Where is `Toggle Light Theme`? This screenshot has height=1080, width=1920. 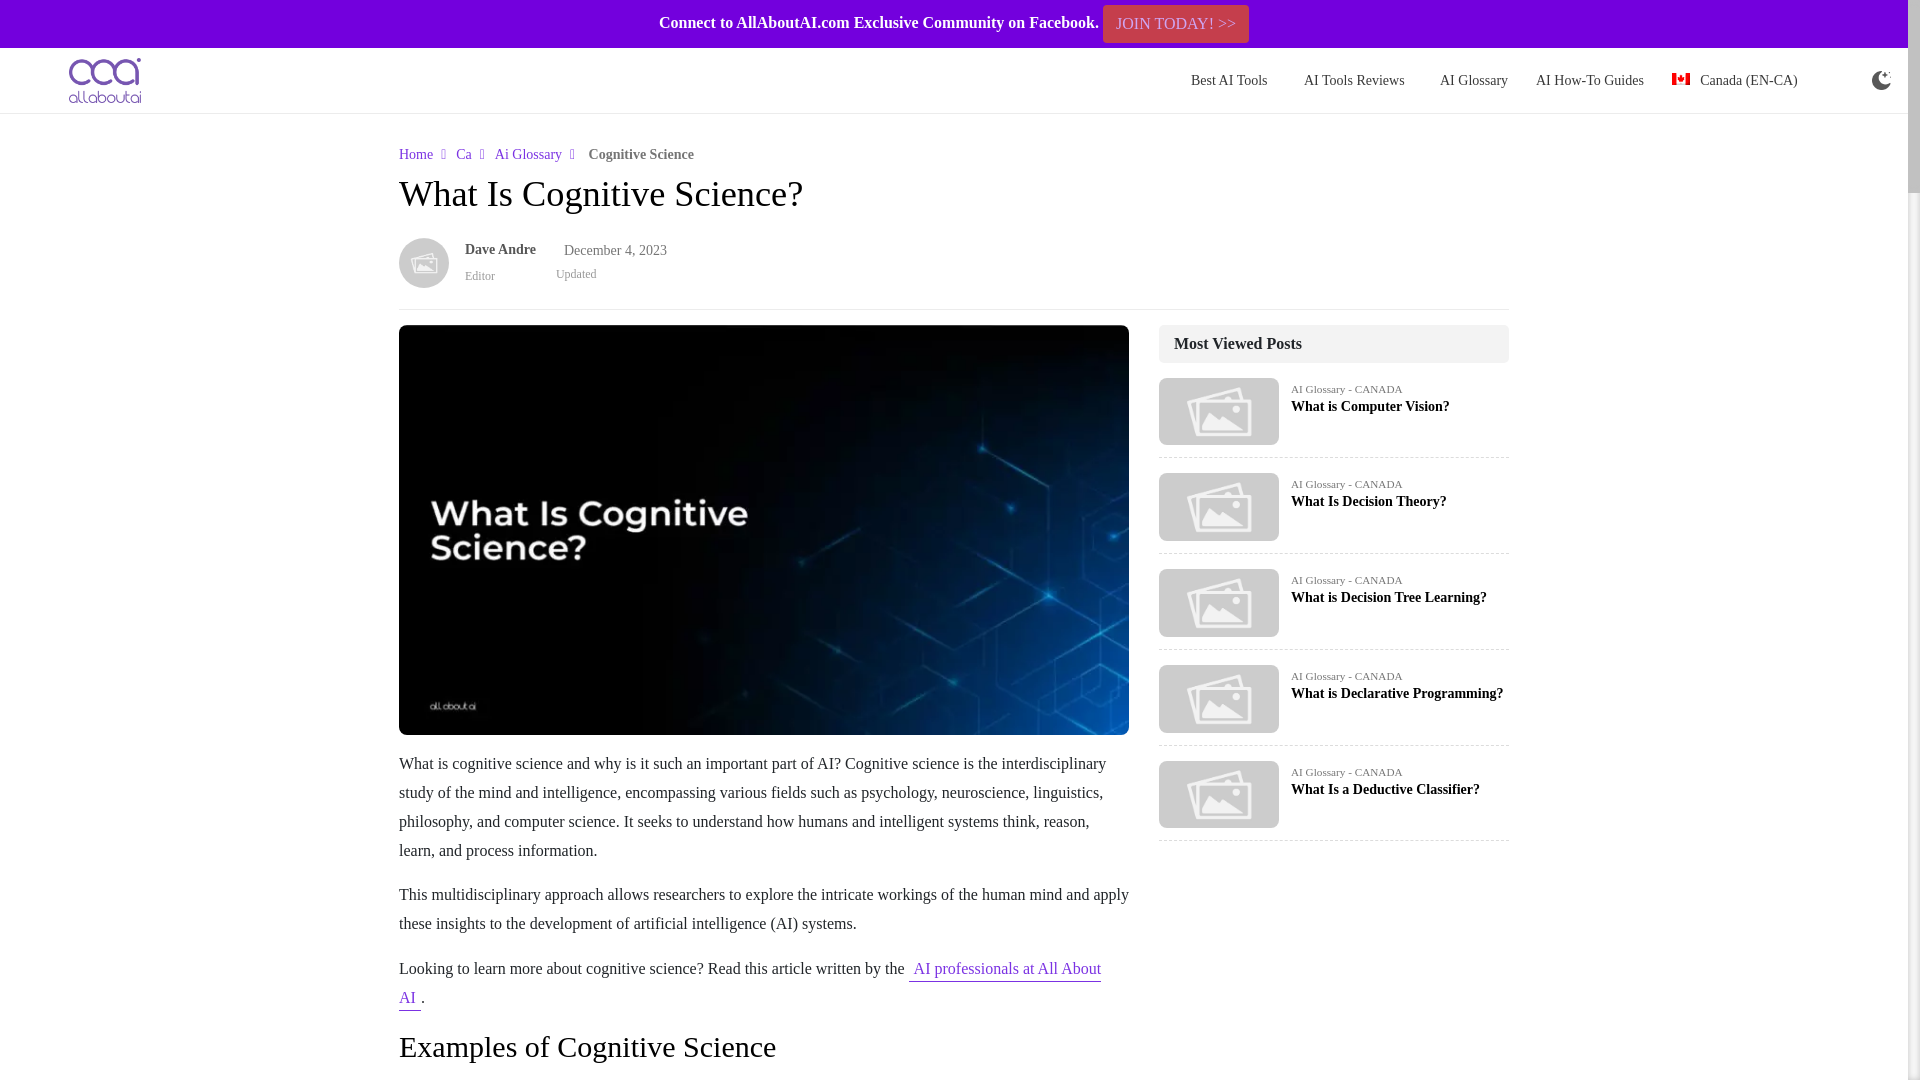
Toggle Light Theme is located at coordinates (1880, 80).